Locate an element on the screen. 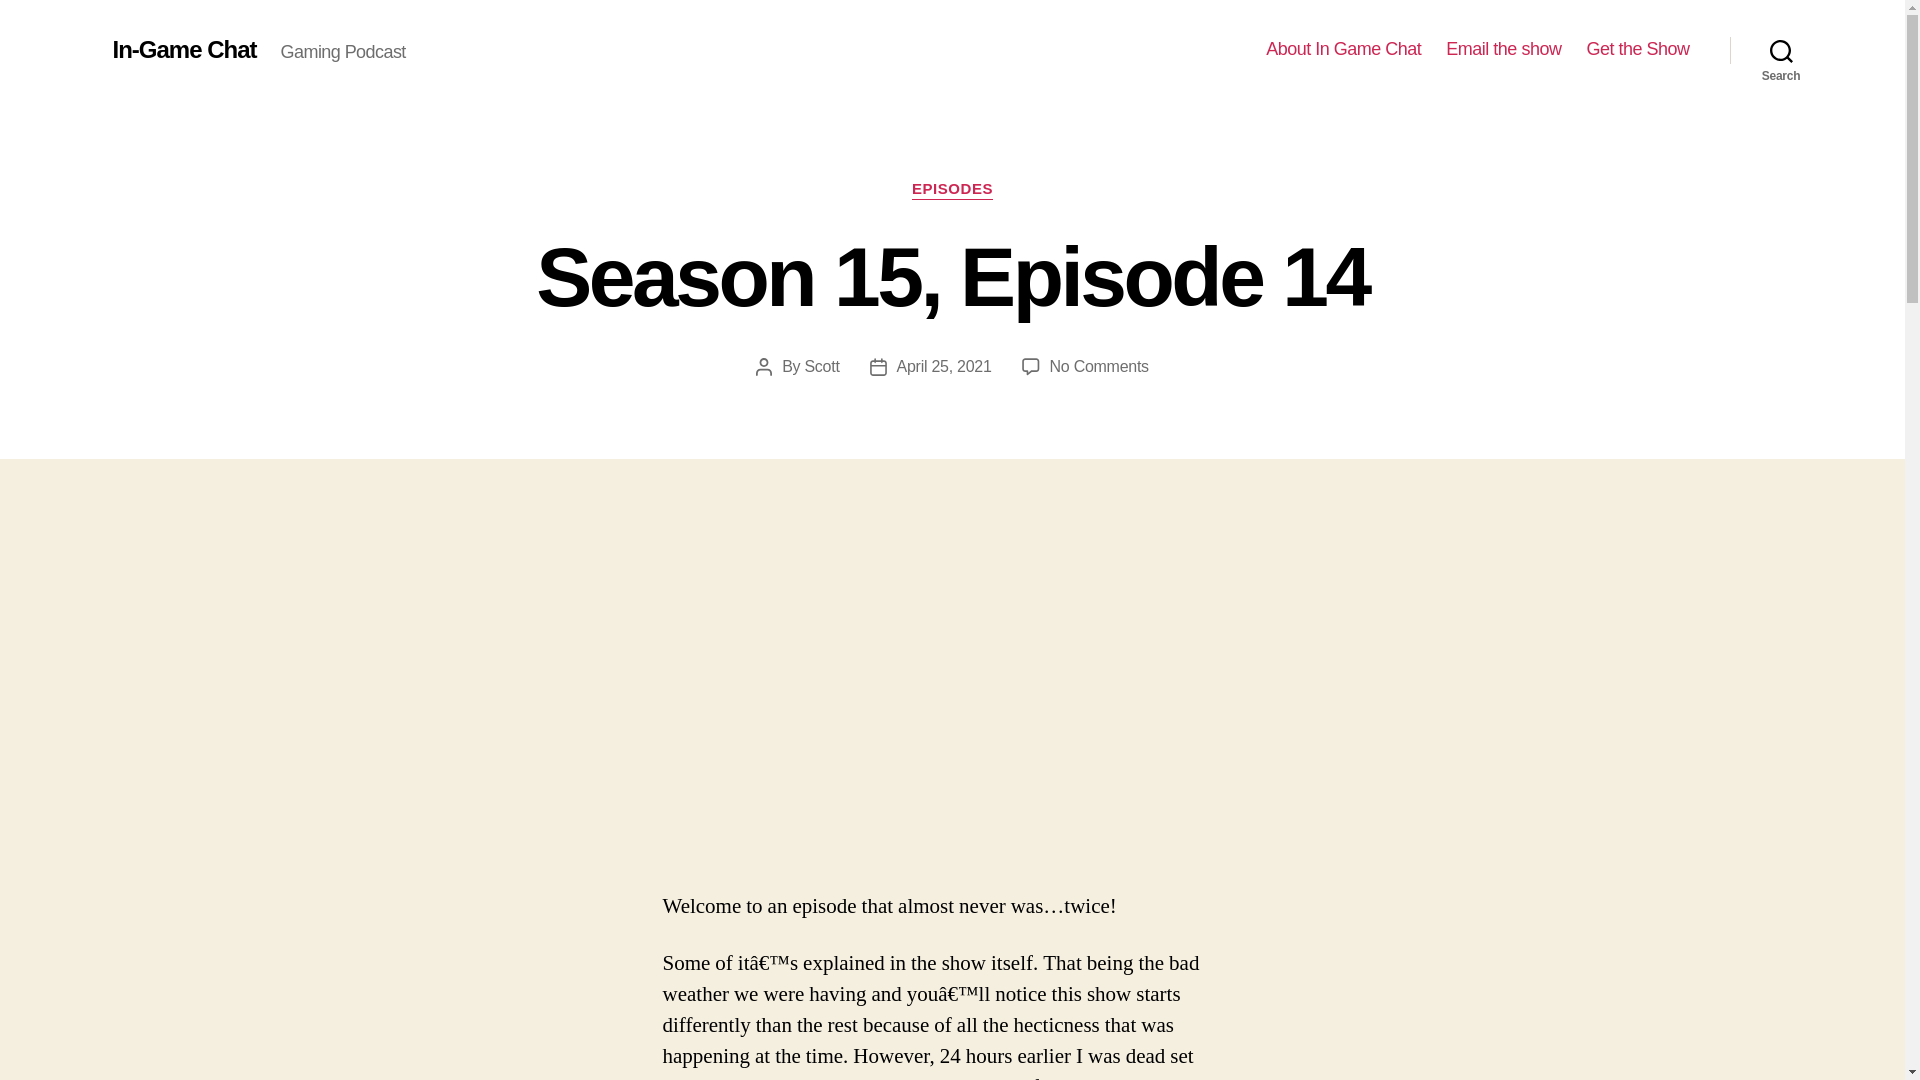 This screenshot has width=1920, height=1080. Get the Show is located at coordinates (1637, 49).